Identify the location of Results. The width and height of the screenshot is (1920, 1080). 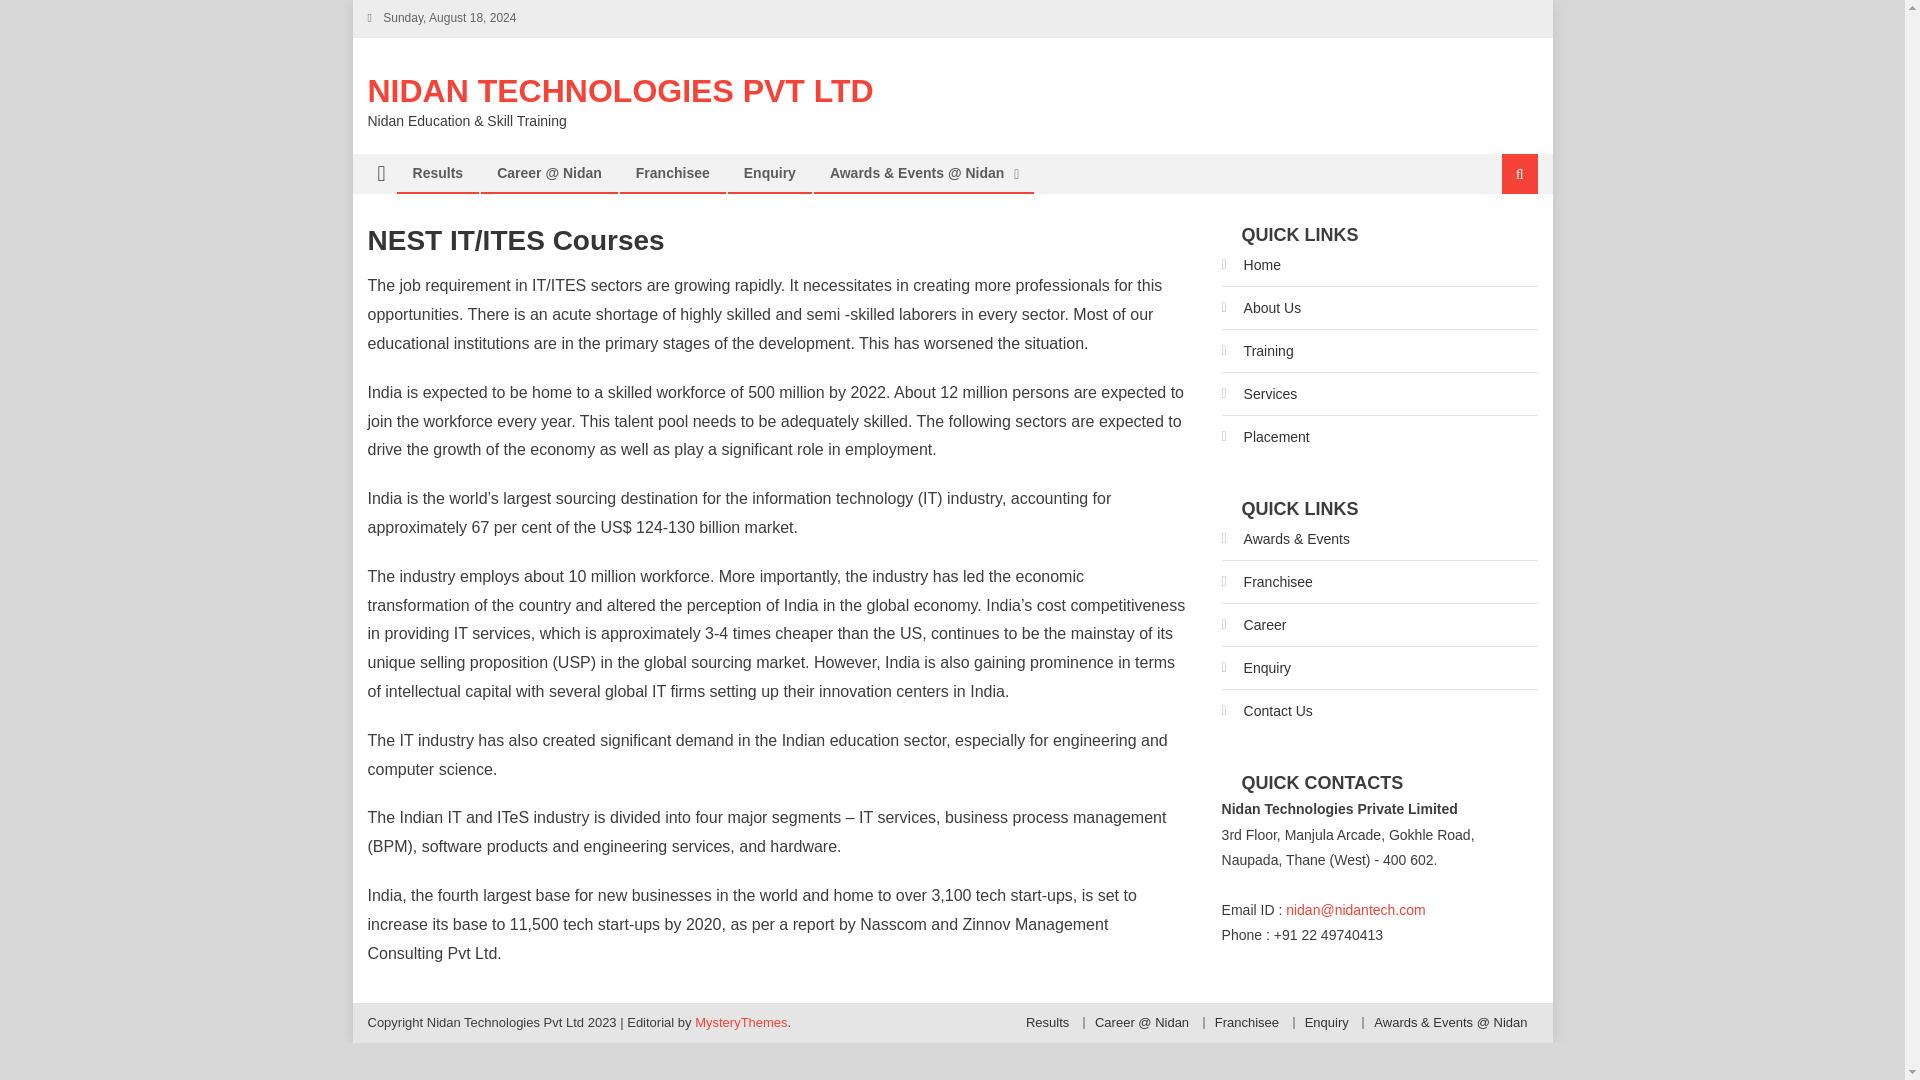
(1047, 1022).